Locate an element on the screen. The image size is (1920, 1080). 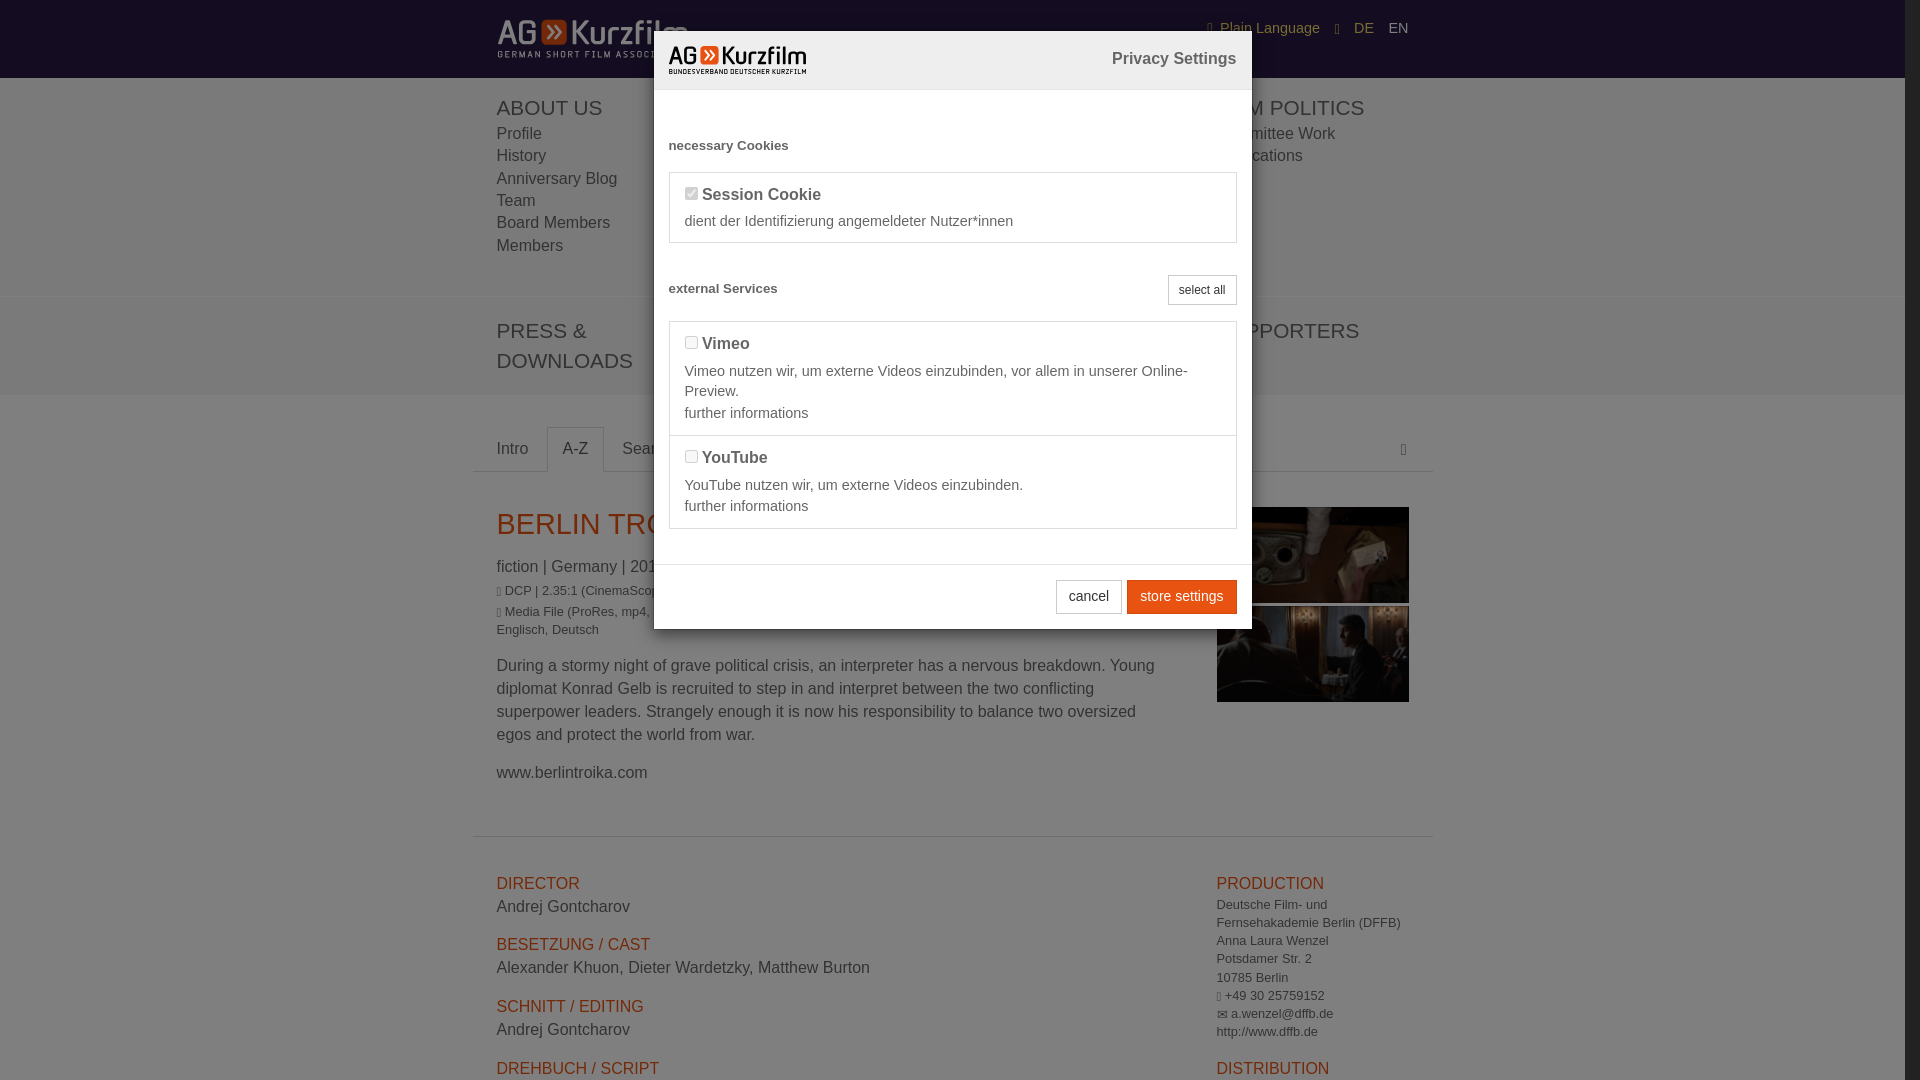
1 is located at coordinates (690, 342).